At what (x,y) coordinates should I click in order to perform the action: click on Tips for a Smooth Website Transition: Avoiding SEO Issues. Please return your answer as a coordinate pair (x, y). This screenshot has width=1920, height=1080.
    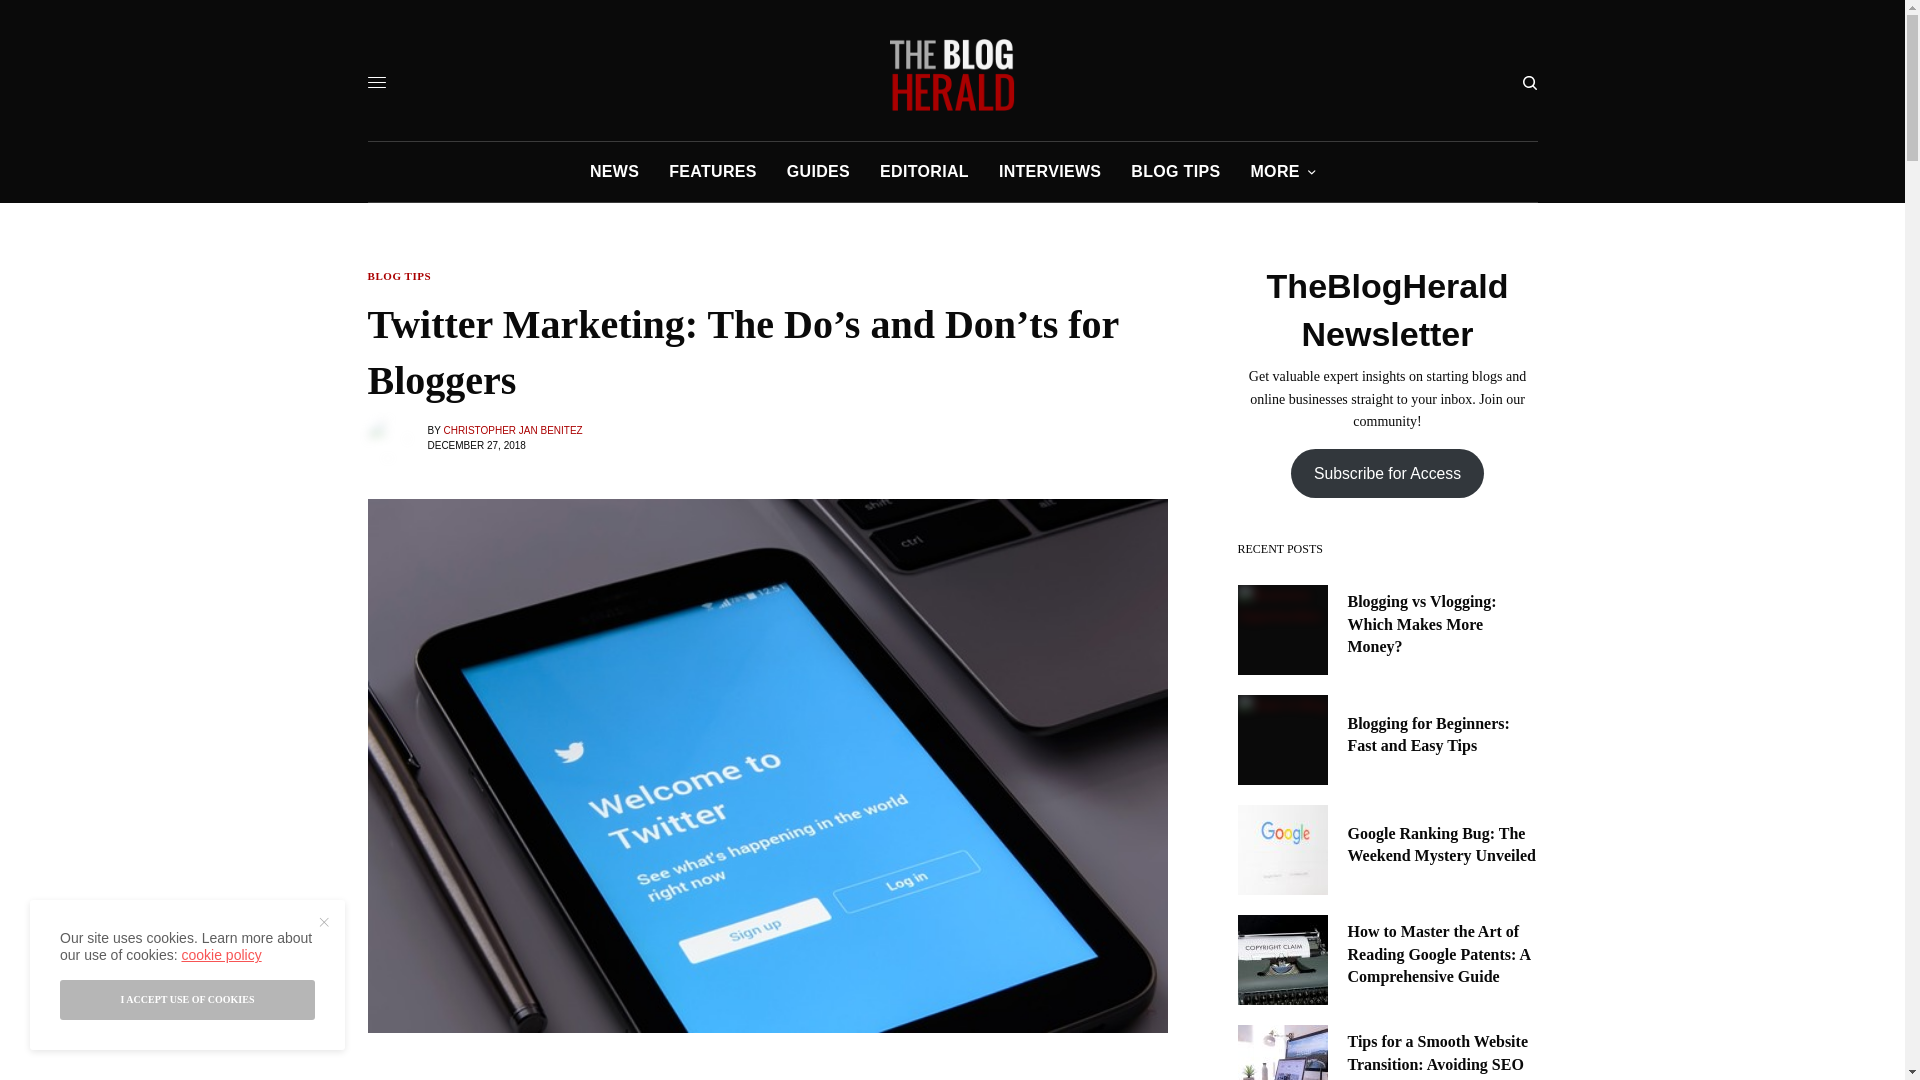
    Looking at the image, I should click on (1442, 1056).